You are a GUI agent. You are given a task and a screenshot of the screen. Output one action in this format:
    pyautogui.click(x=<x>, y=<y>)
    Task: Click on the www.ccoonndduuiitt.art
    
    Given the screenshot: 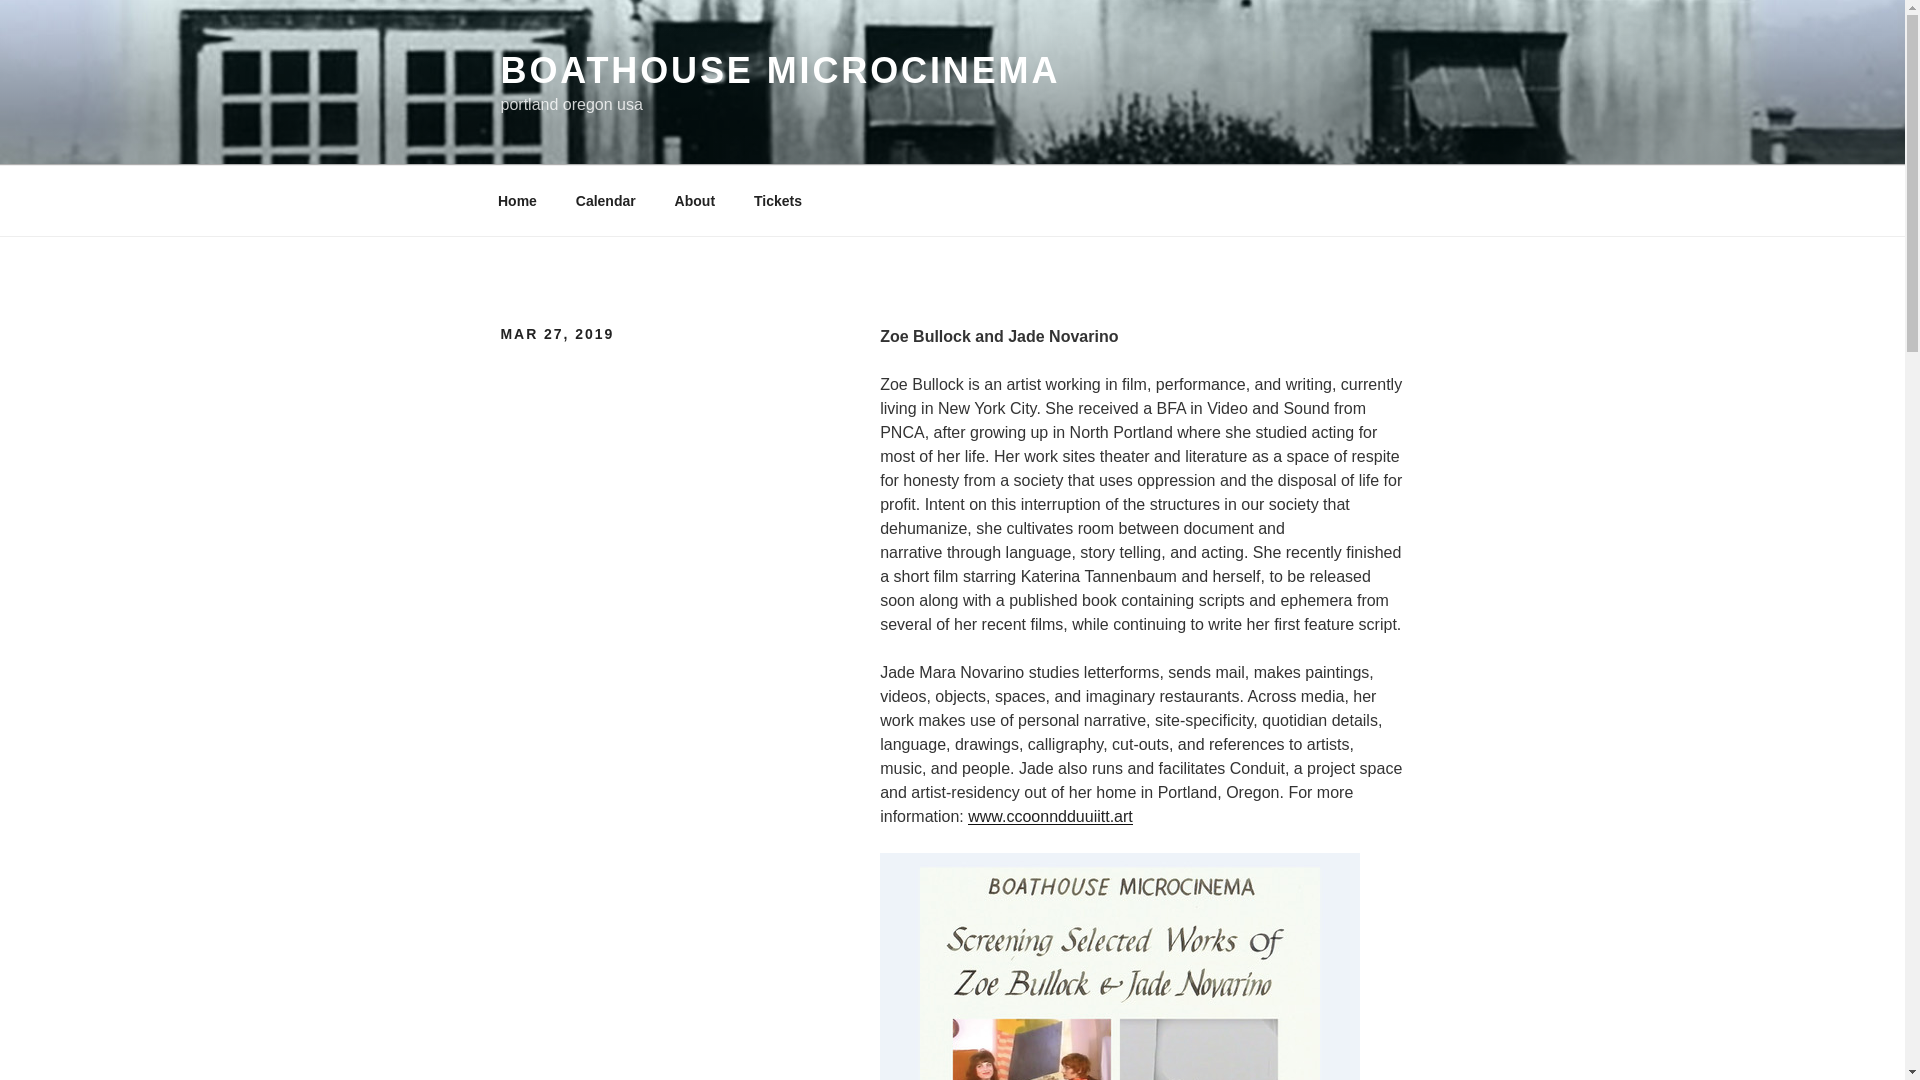 What is the action you would take?
    pyautogui.click(x=1050, y=816)
    